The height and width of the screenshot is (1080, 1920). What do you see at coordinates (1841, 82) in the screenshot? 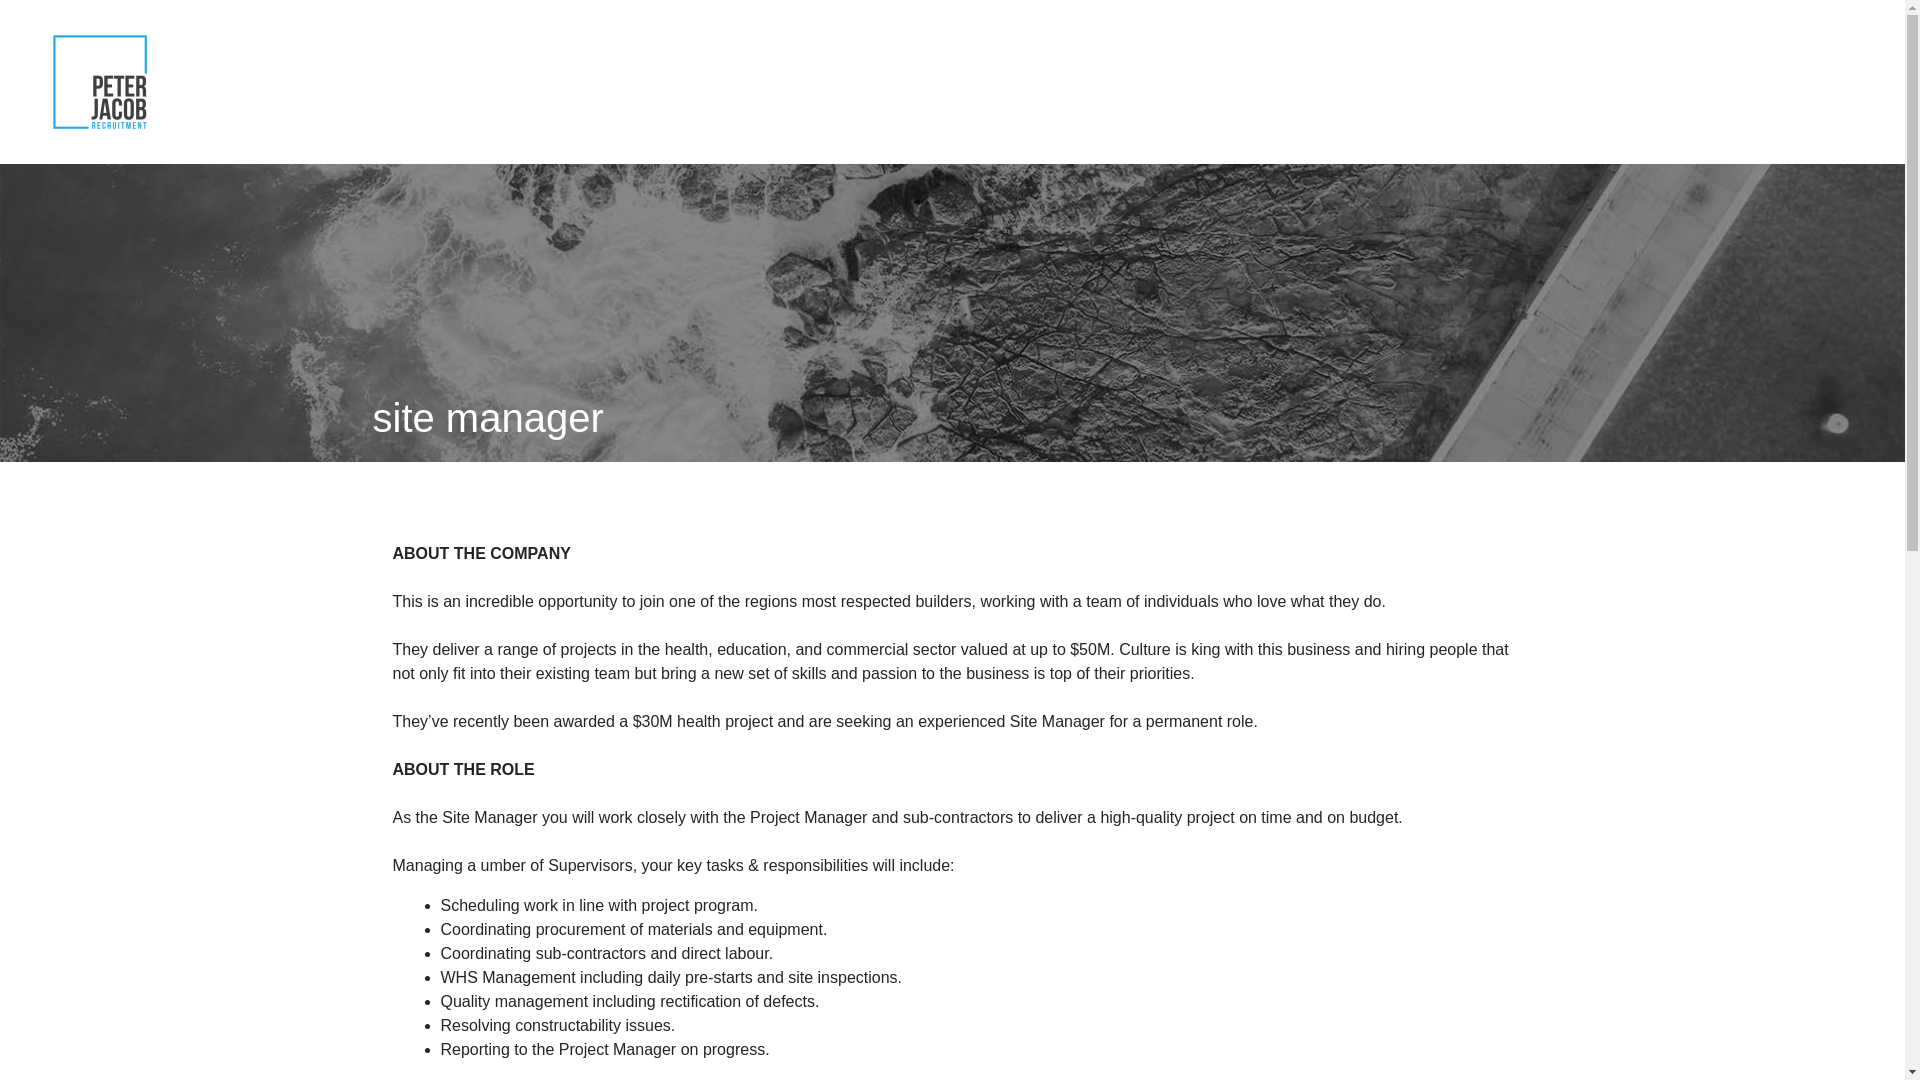
I see `contact.` at bounding box center [1841, 82].